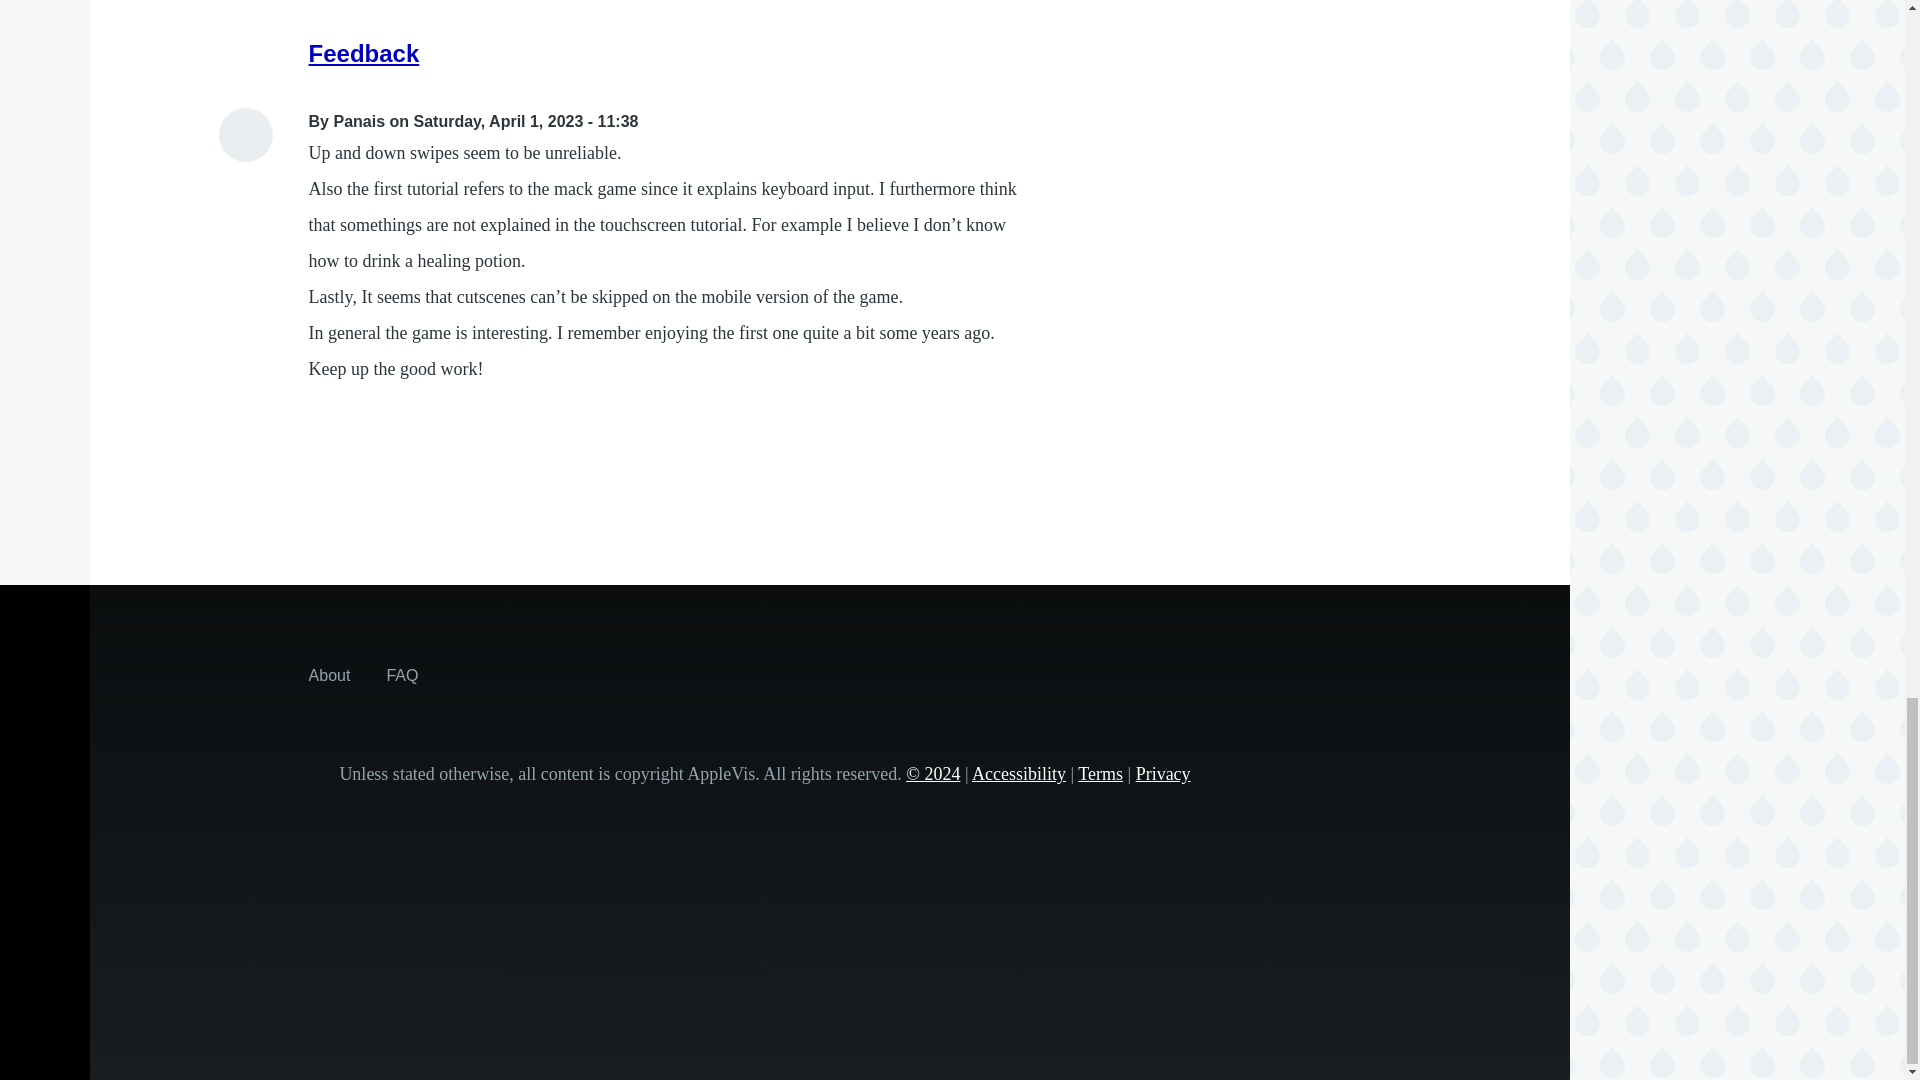 Image resolution: width=1920 pixels, height=1080 pixels. I want to click on Answers to some frequently asked questions about AppleVis, so click(402, 674).